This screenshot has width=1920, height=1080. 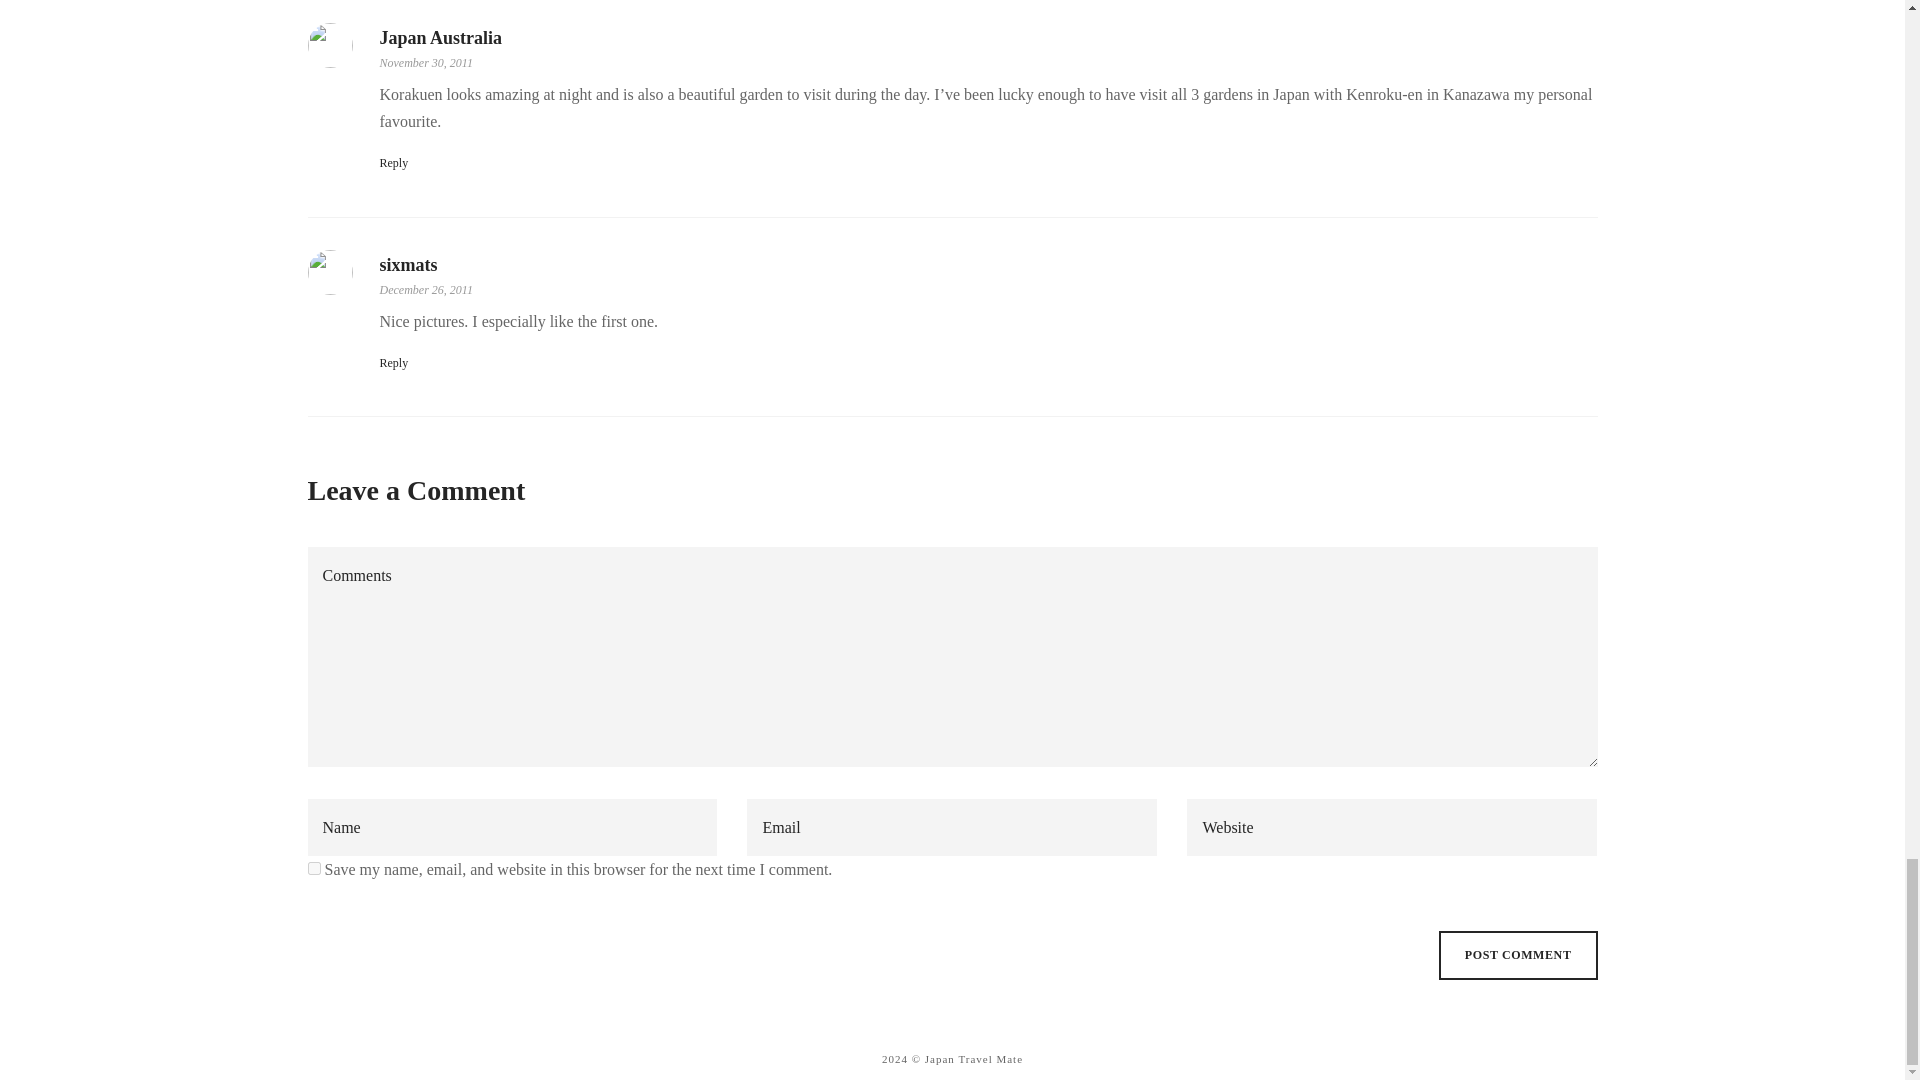 What do you see at coordinates (1518, 954) in the screenshot?
I see `Post Comment` at bounding box center [1518, 954].